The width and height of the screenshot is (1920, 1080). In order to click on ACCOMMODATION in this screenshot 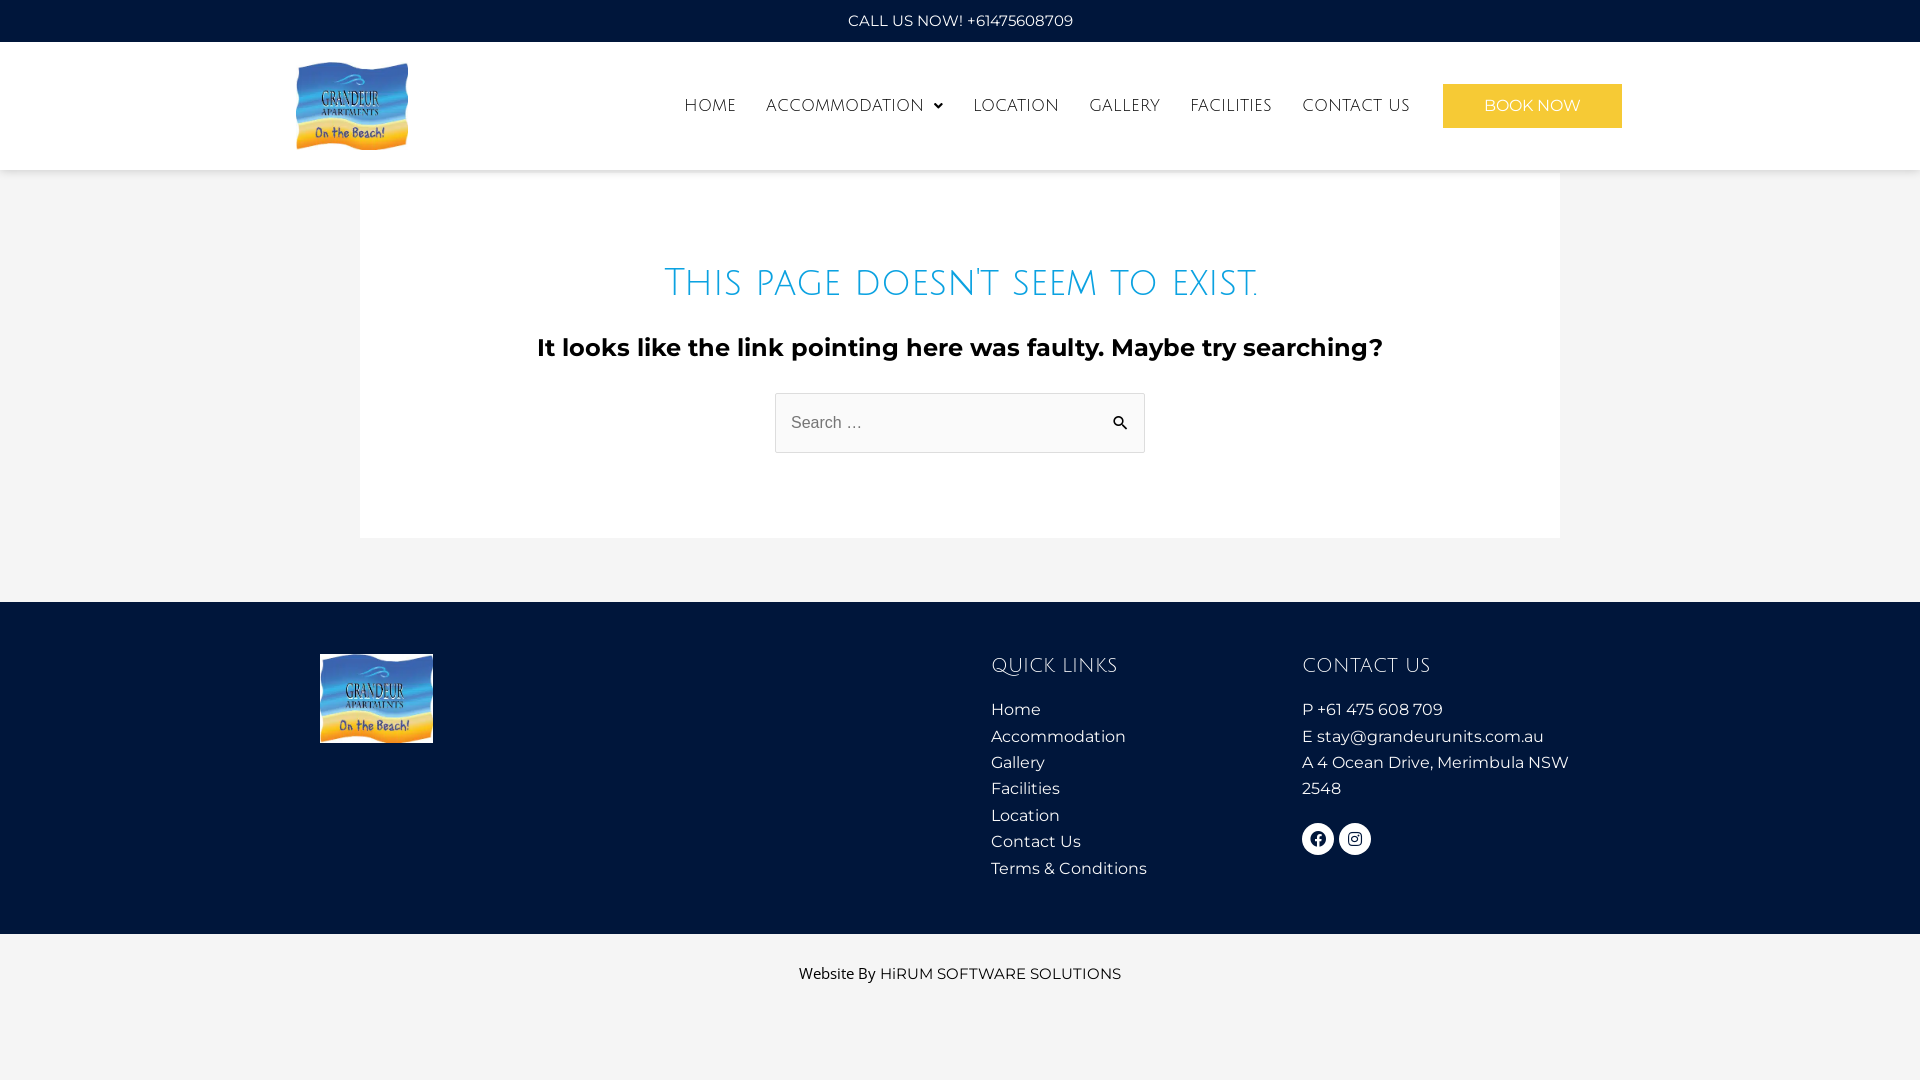, I will do `click(854, 106)`.